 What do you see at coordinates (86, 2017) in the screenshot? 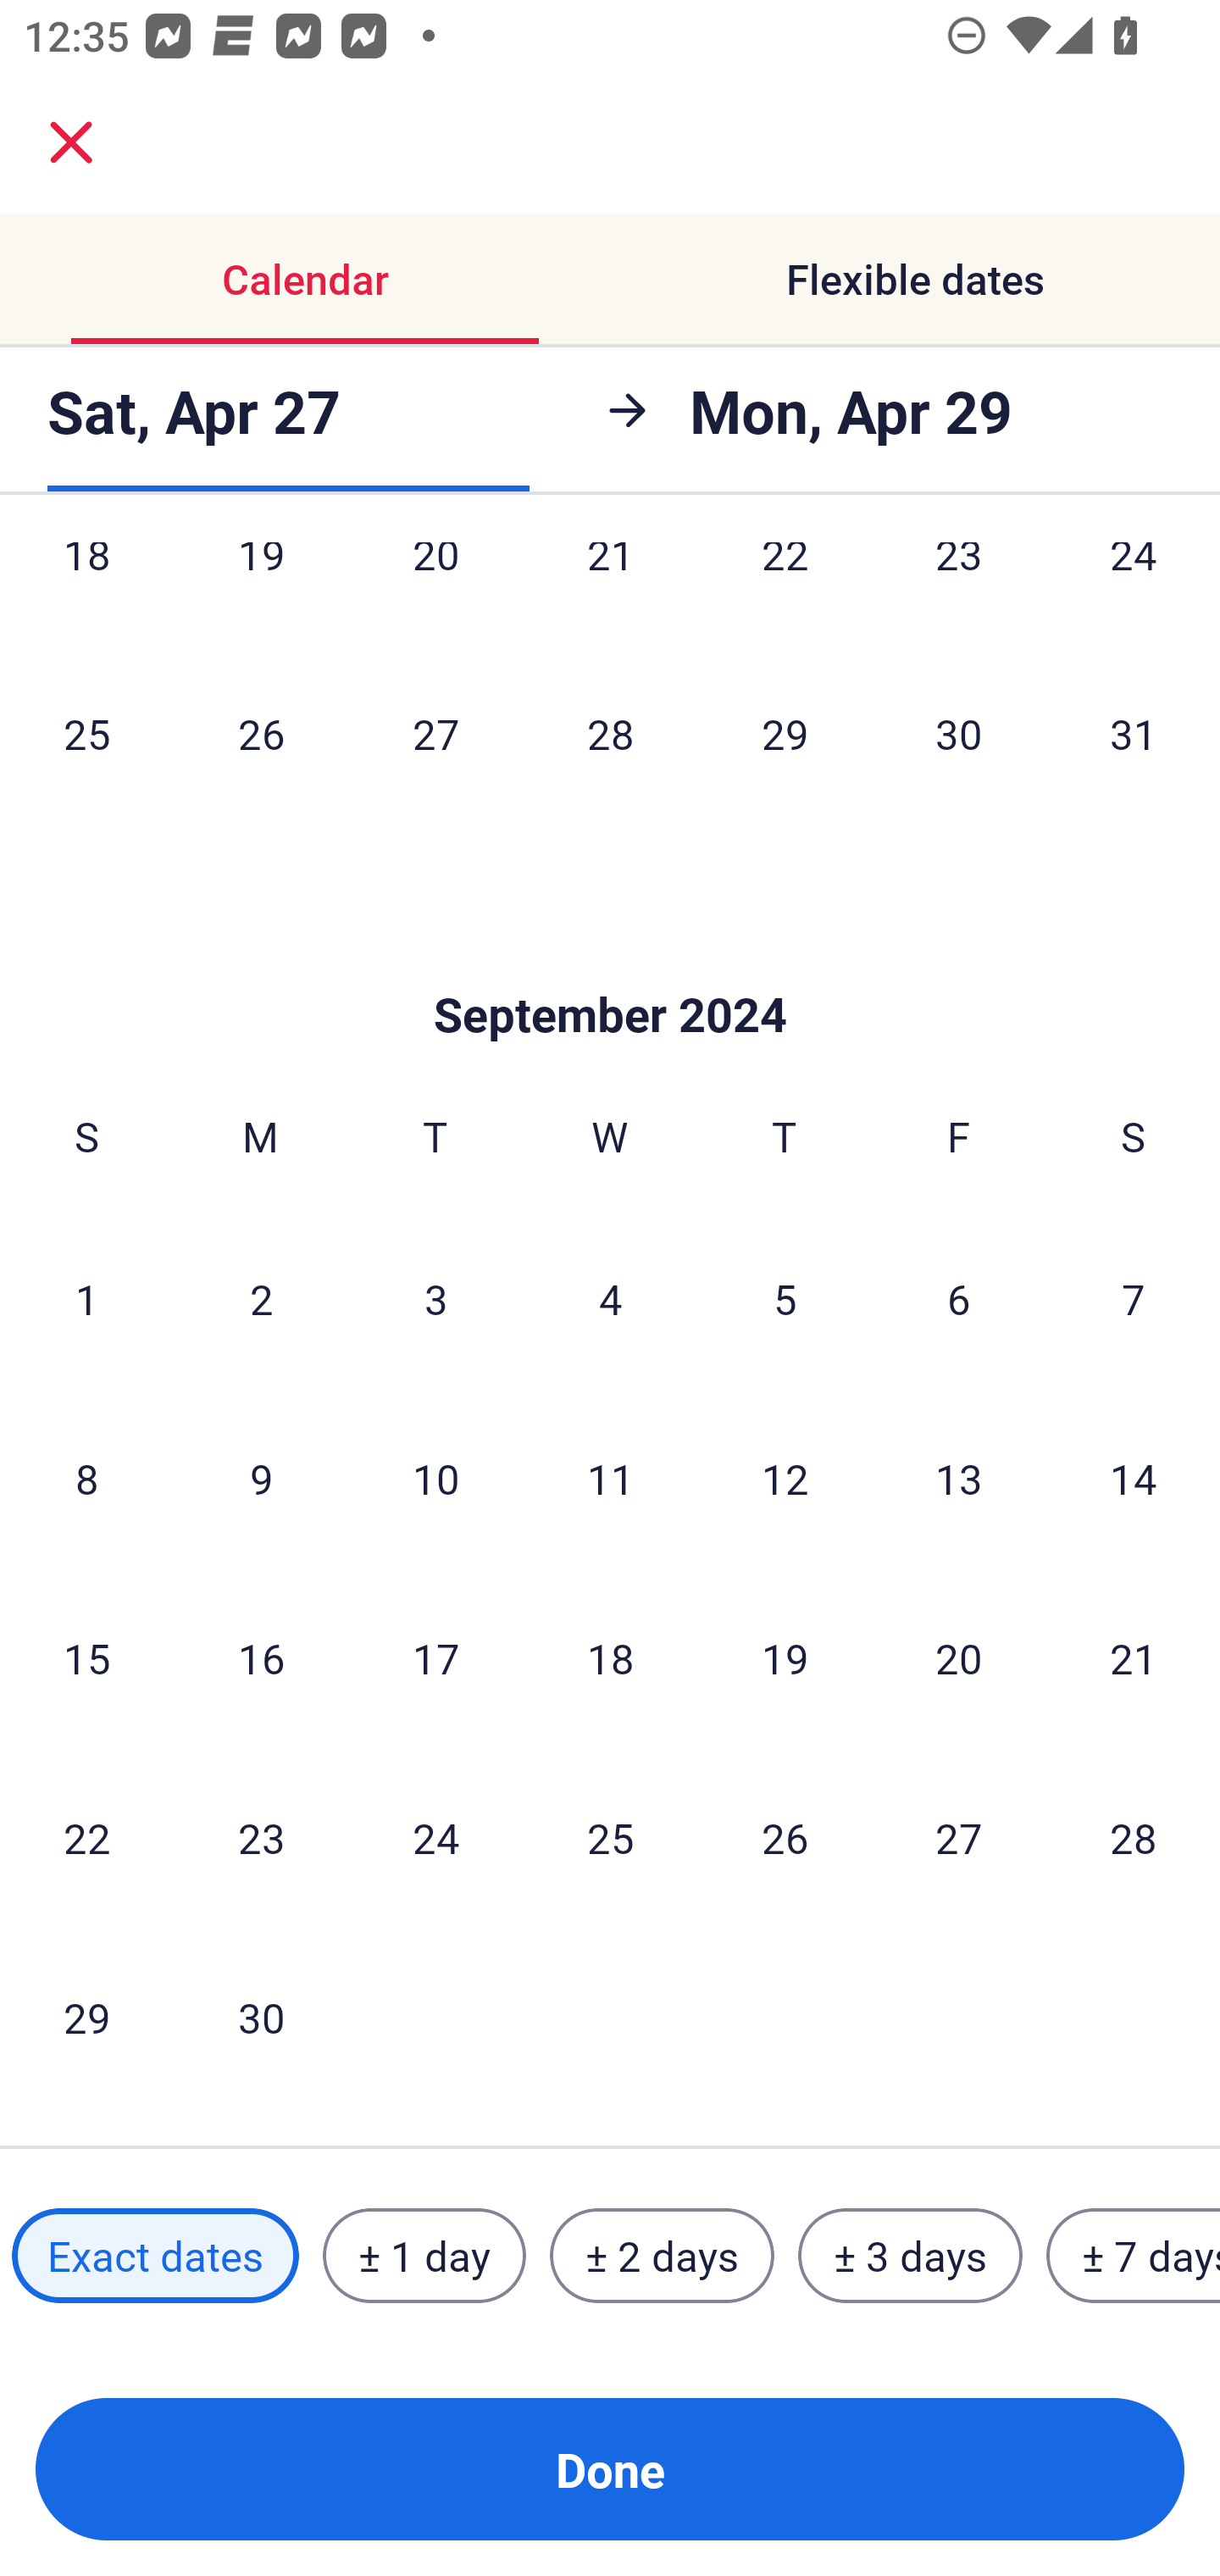
I see `29 Sunday, September 29, 2024` at bounding box center [86, 2017].